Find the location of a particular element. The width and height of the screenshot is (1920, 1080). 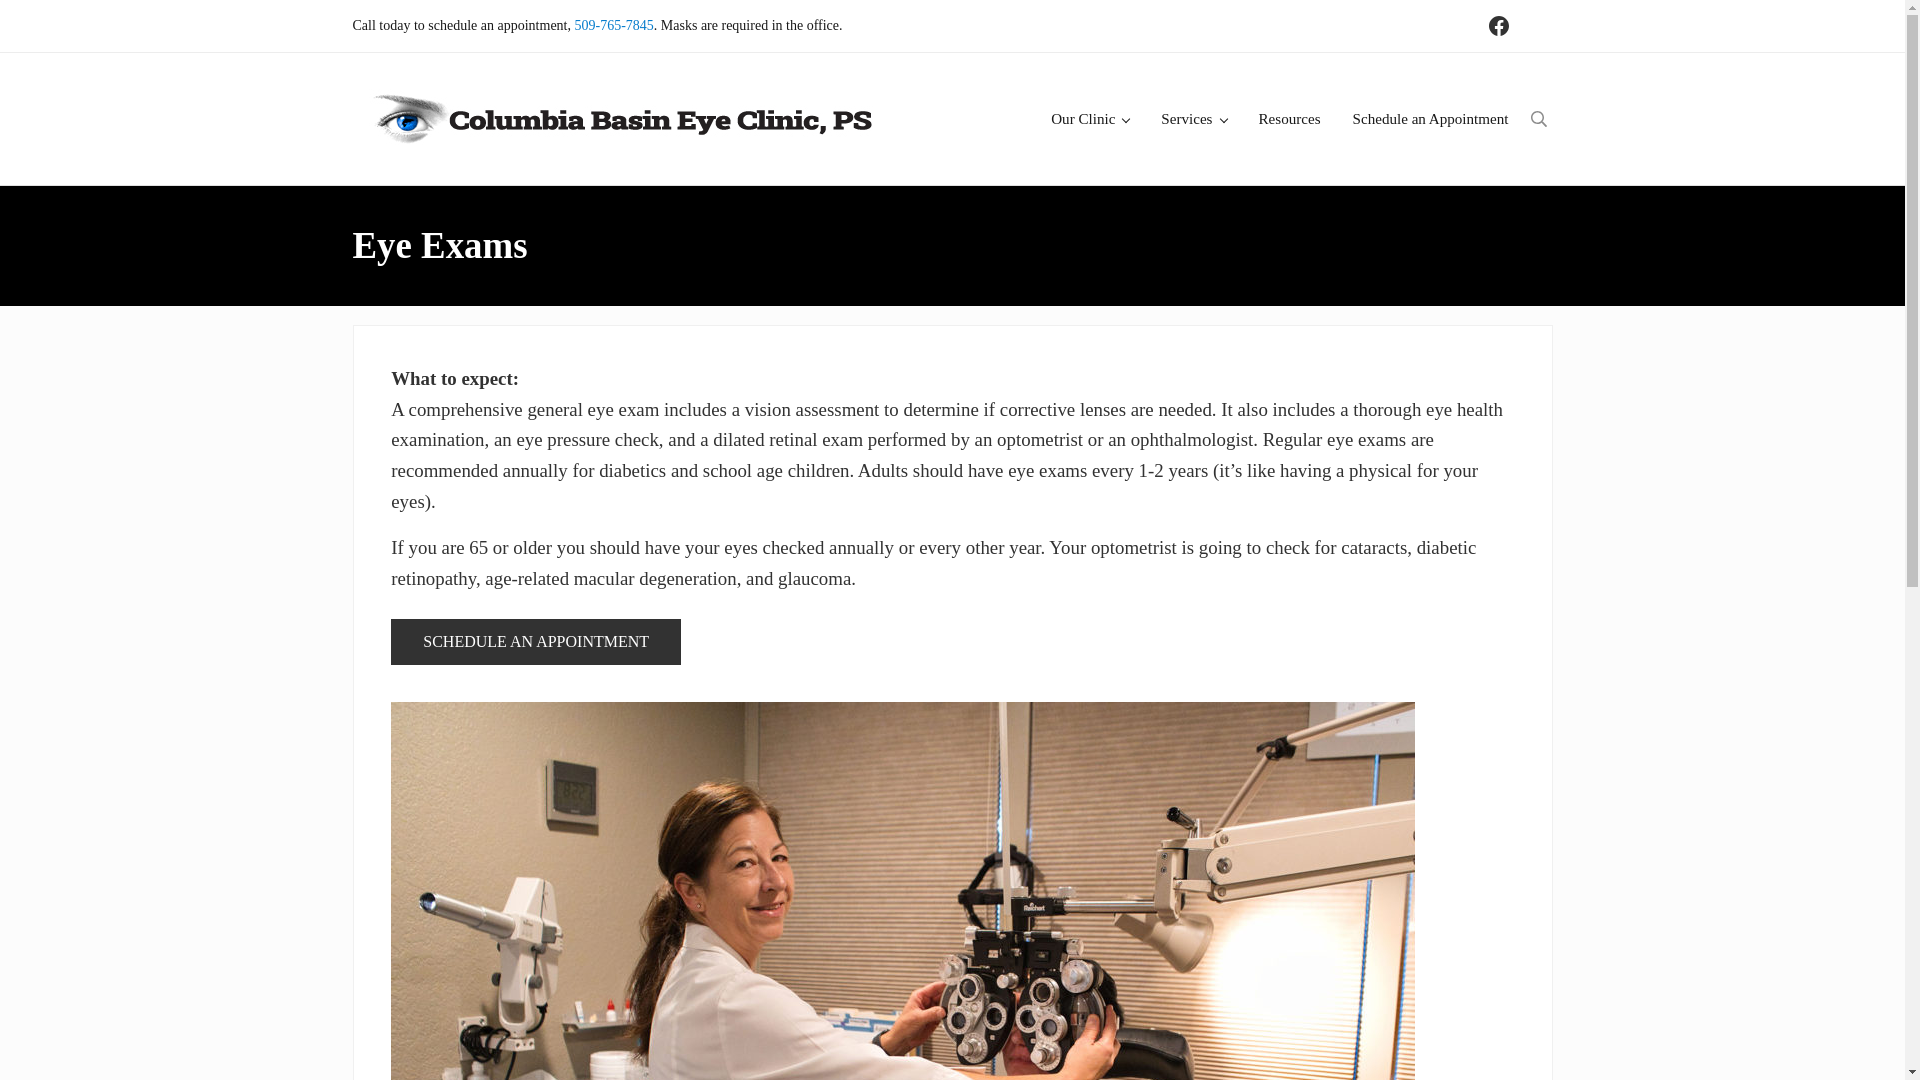

Facebook is located at coordinates (1498, 26).